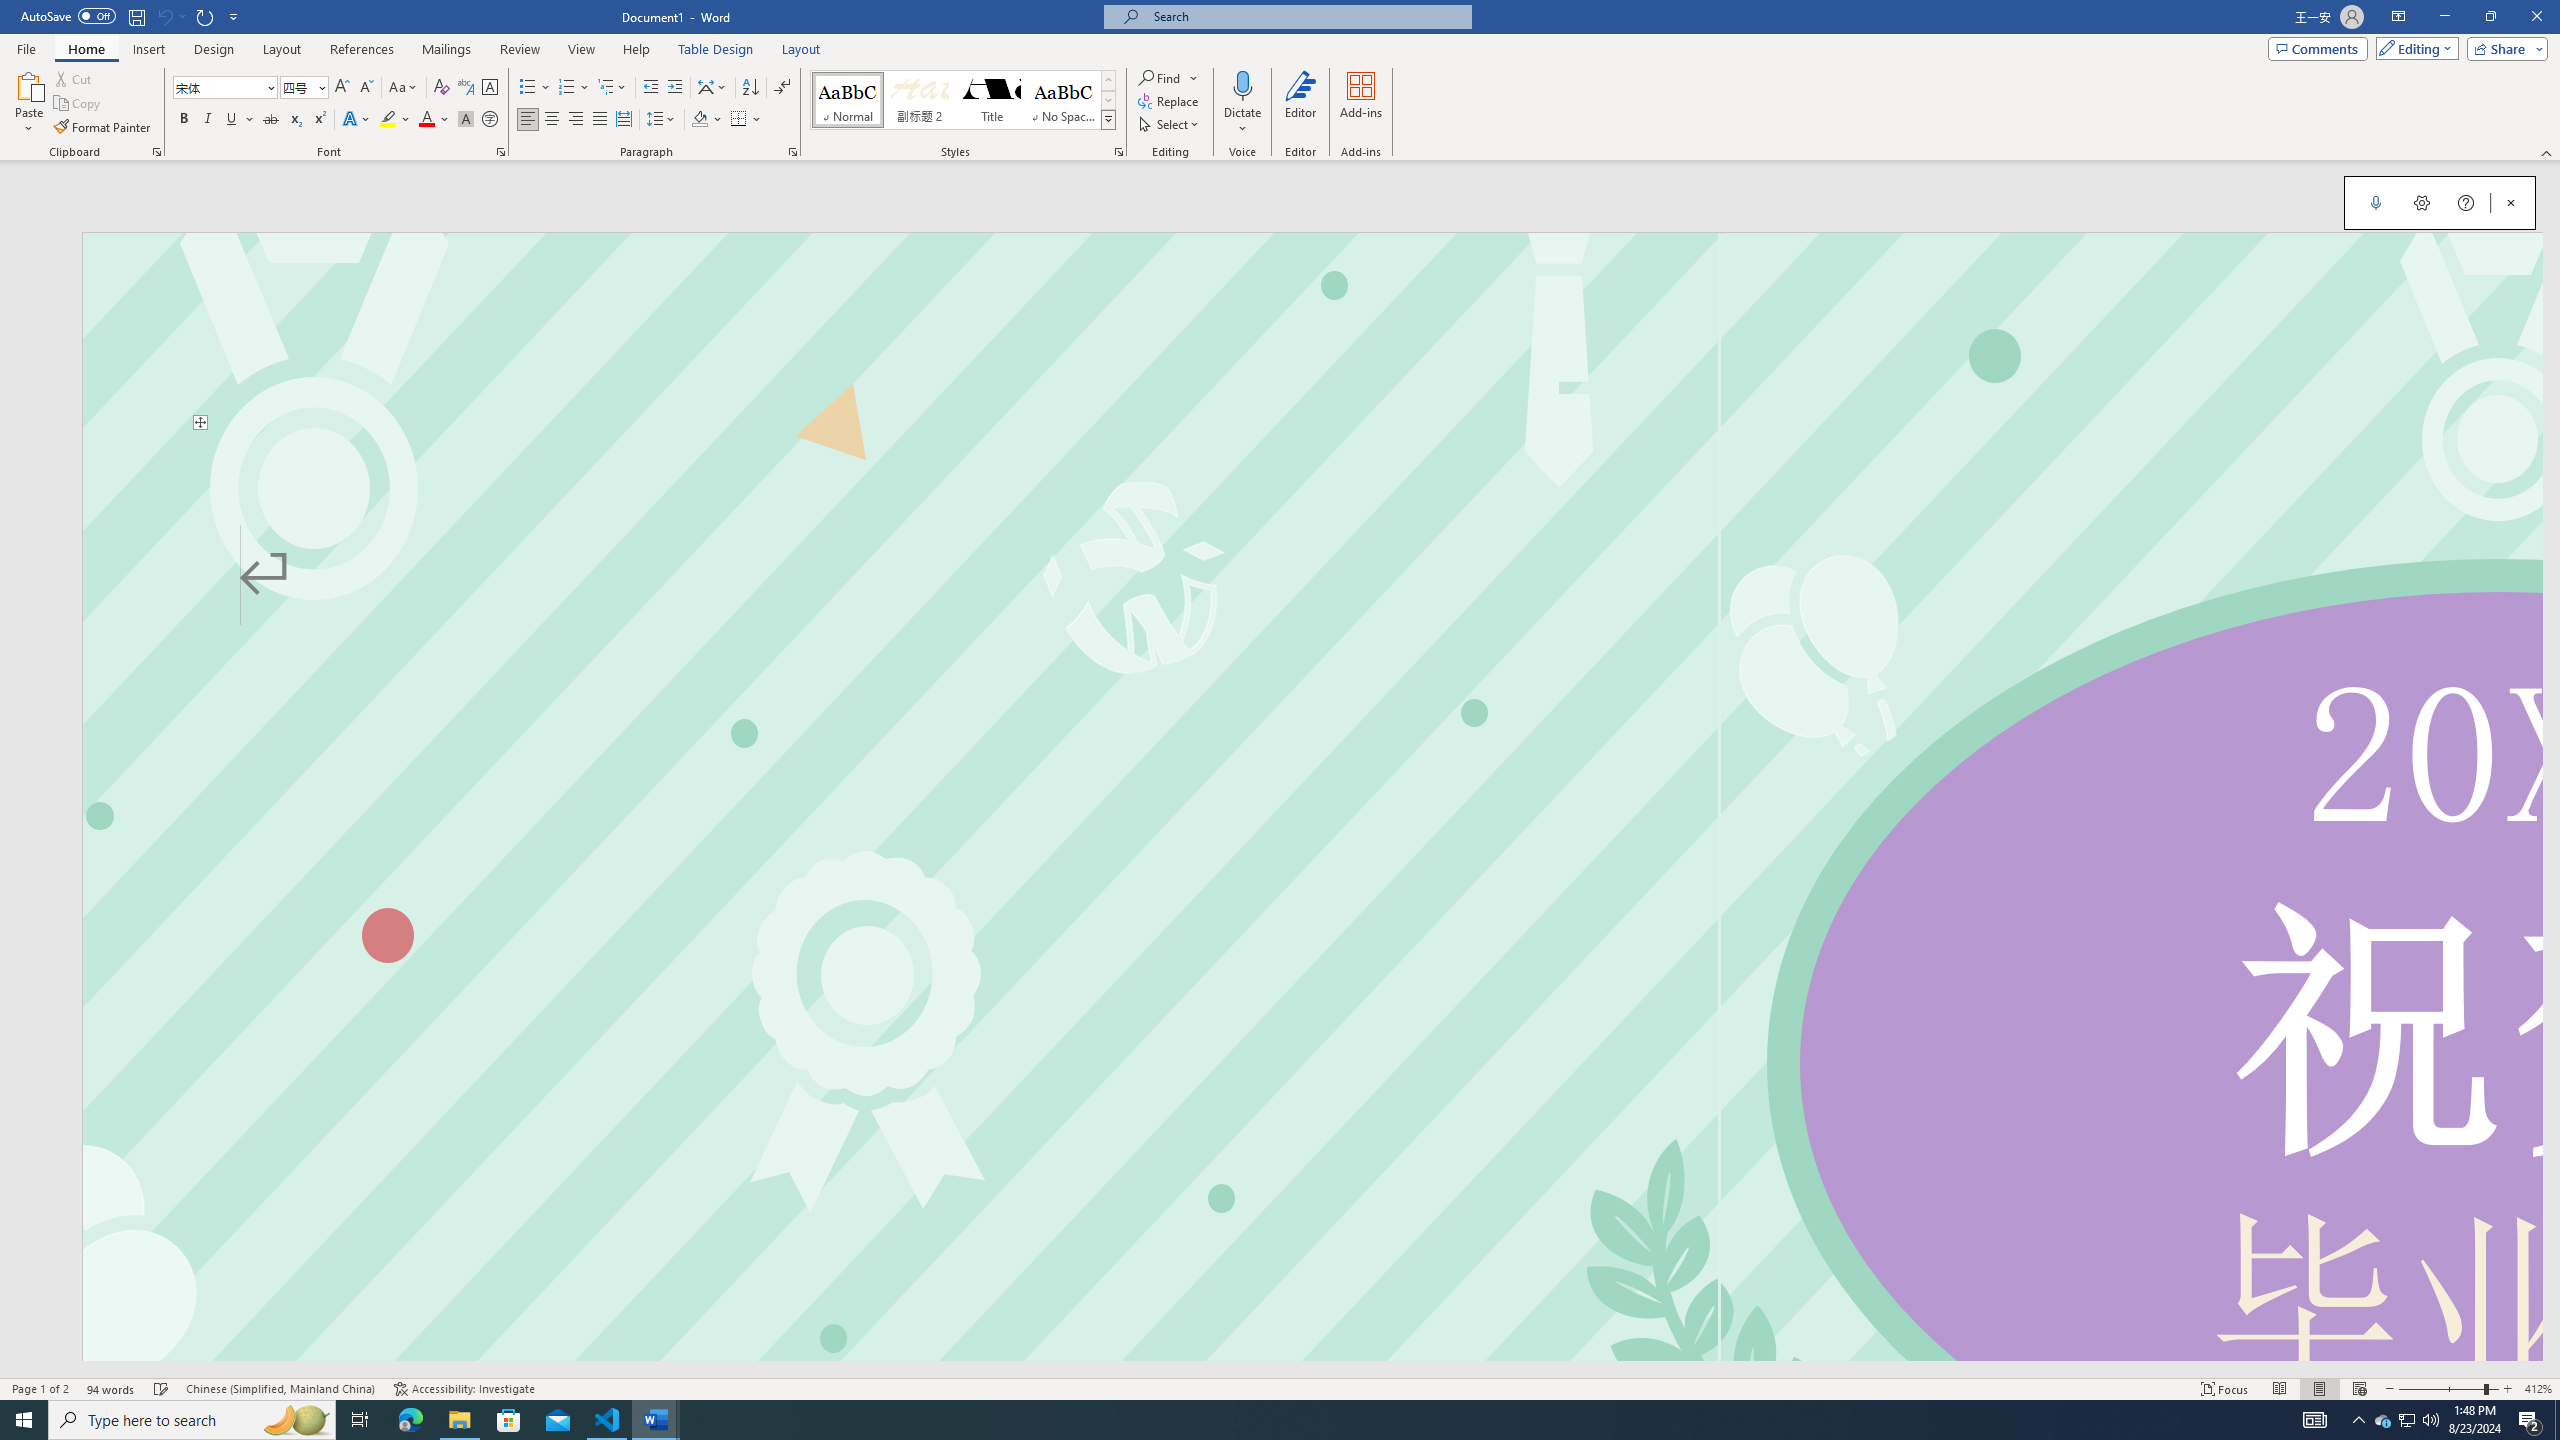 The width and height of the screenshot is (2560, 1440). Describe the element at coordinates (426, 120) in the screenshot. I see `Font Color Red` at that location.